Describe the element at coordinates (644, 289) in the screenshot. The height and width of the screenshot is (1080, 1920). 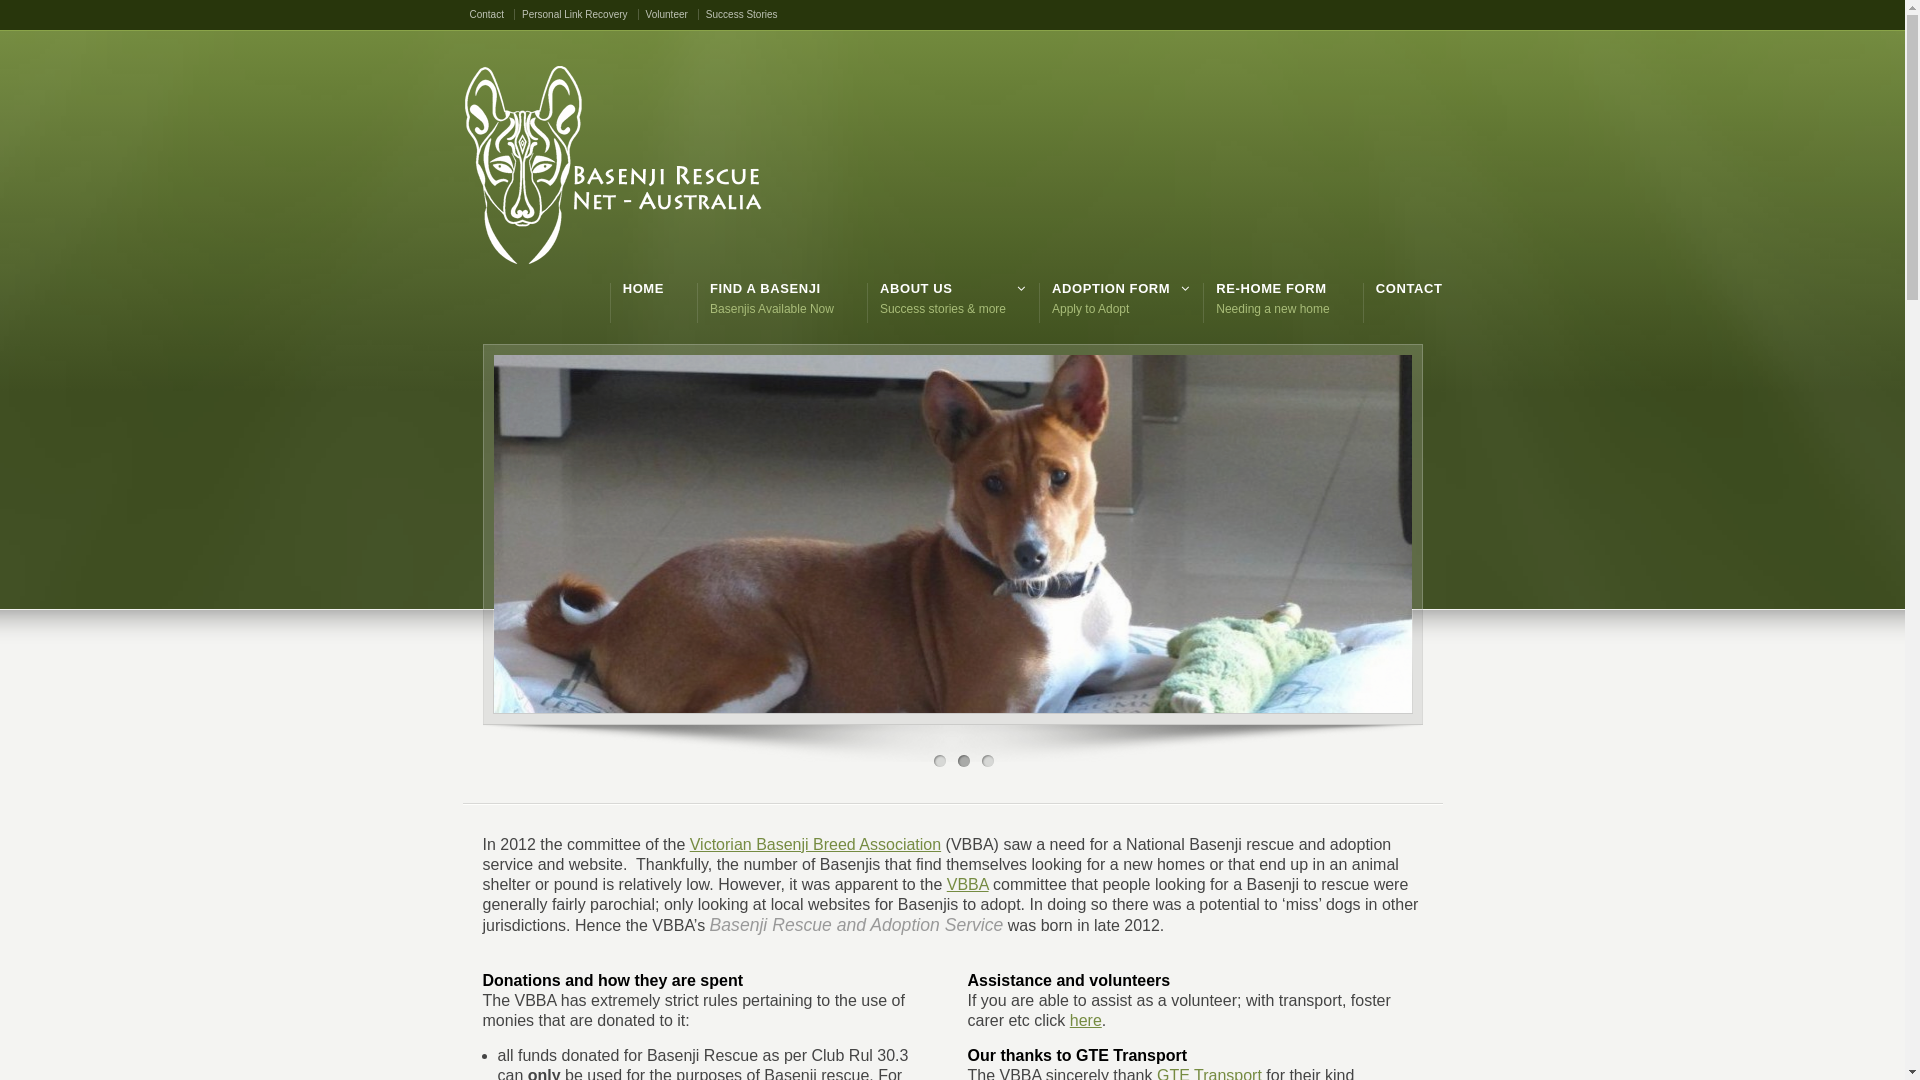
I see `HOME` at that location.